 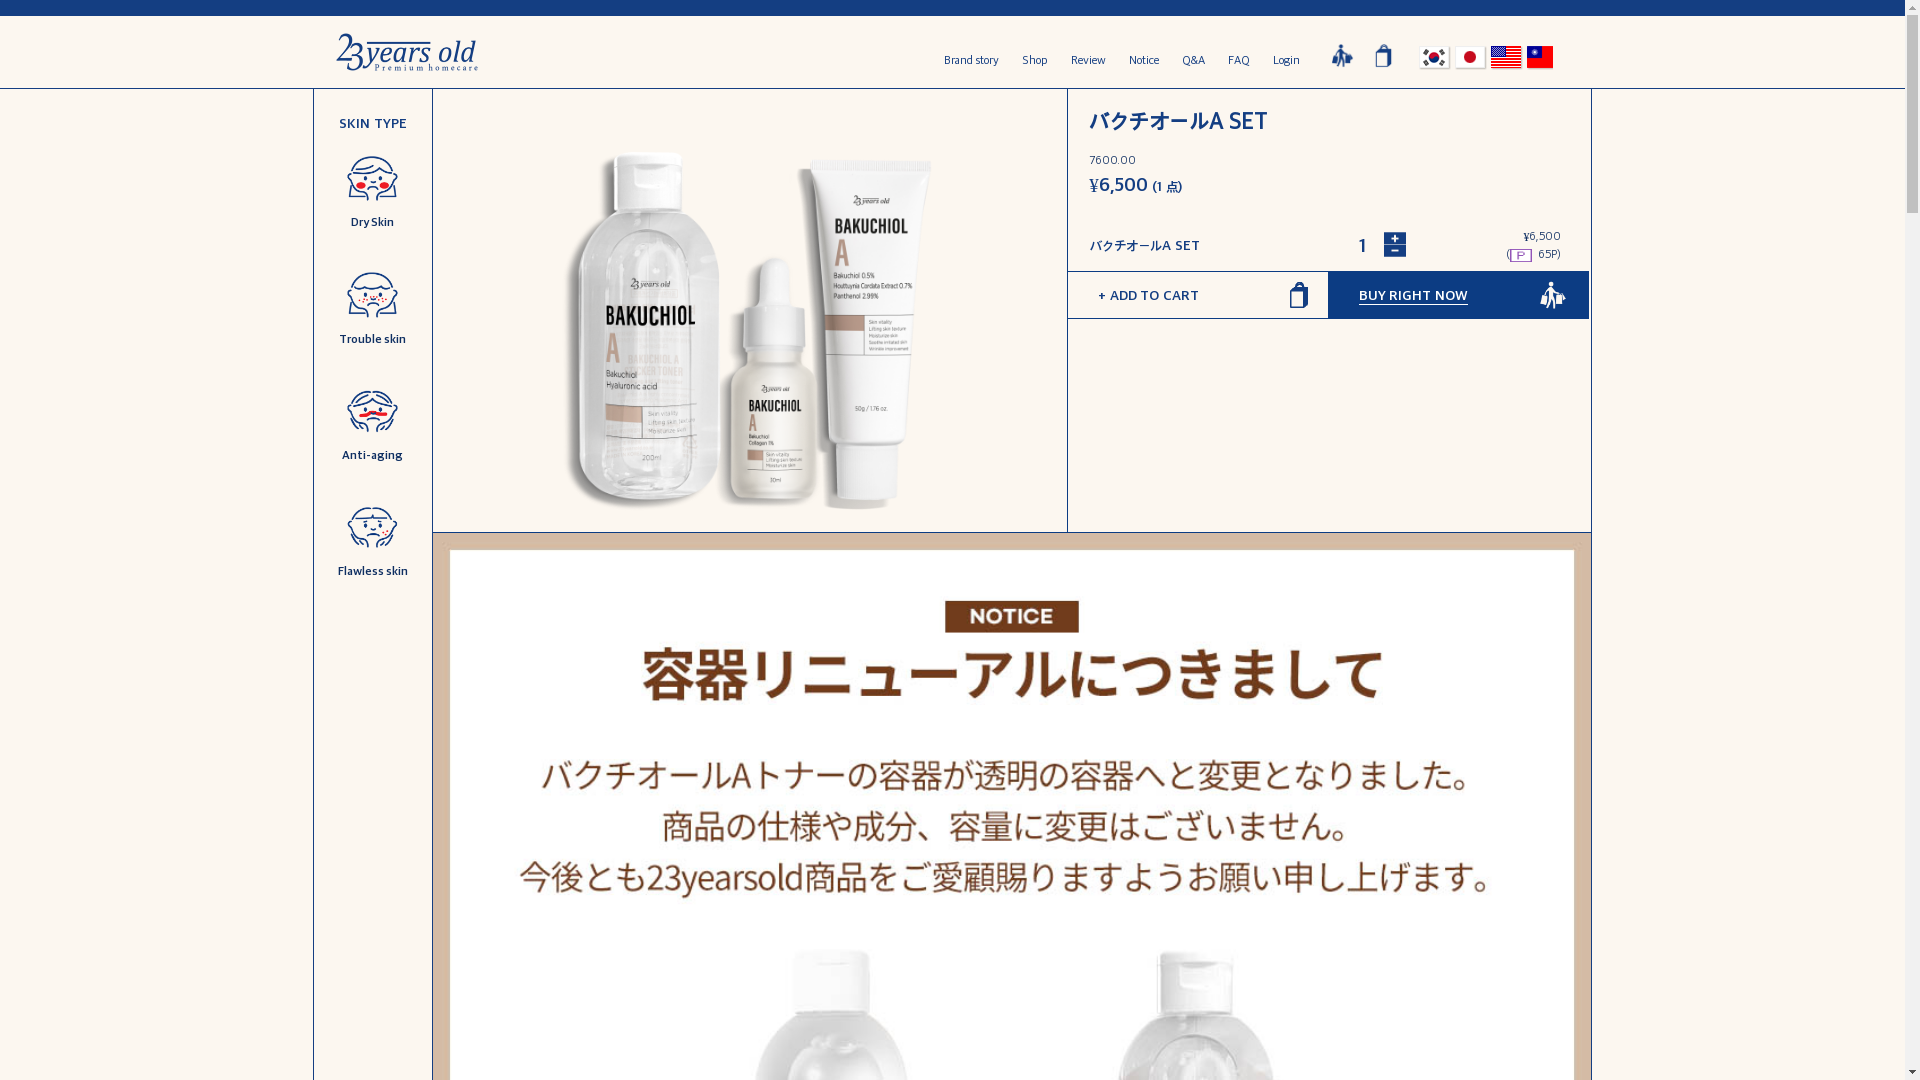 What do you see at coordinates (372, 424) in the screenshot?
I see `Anti-aging` at bounding box center [372, 424].